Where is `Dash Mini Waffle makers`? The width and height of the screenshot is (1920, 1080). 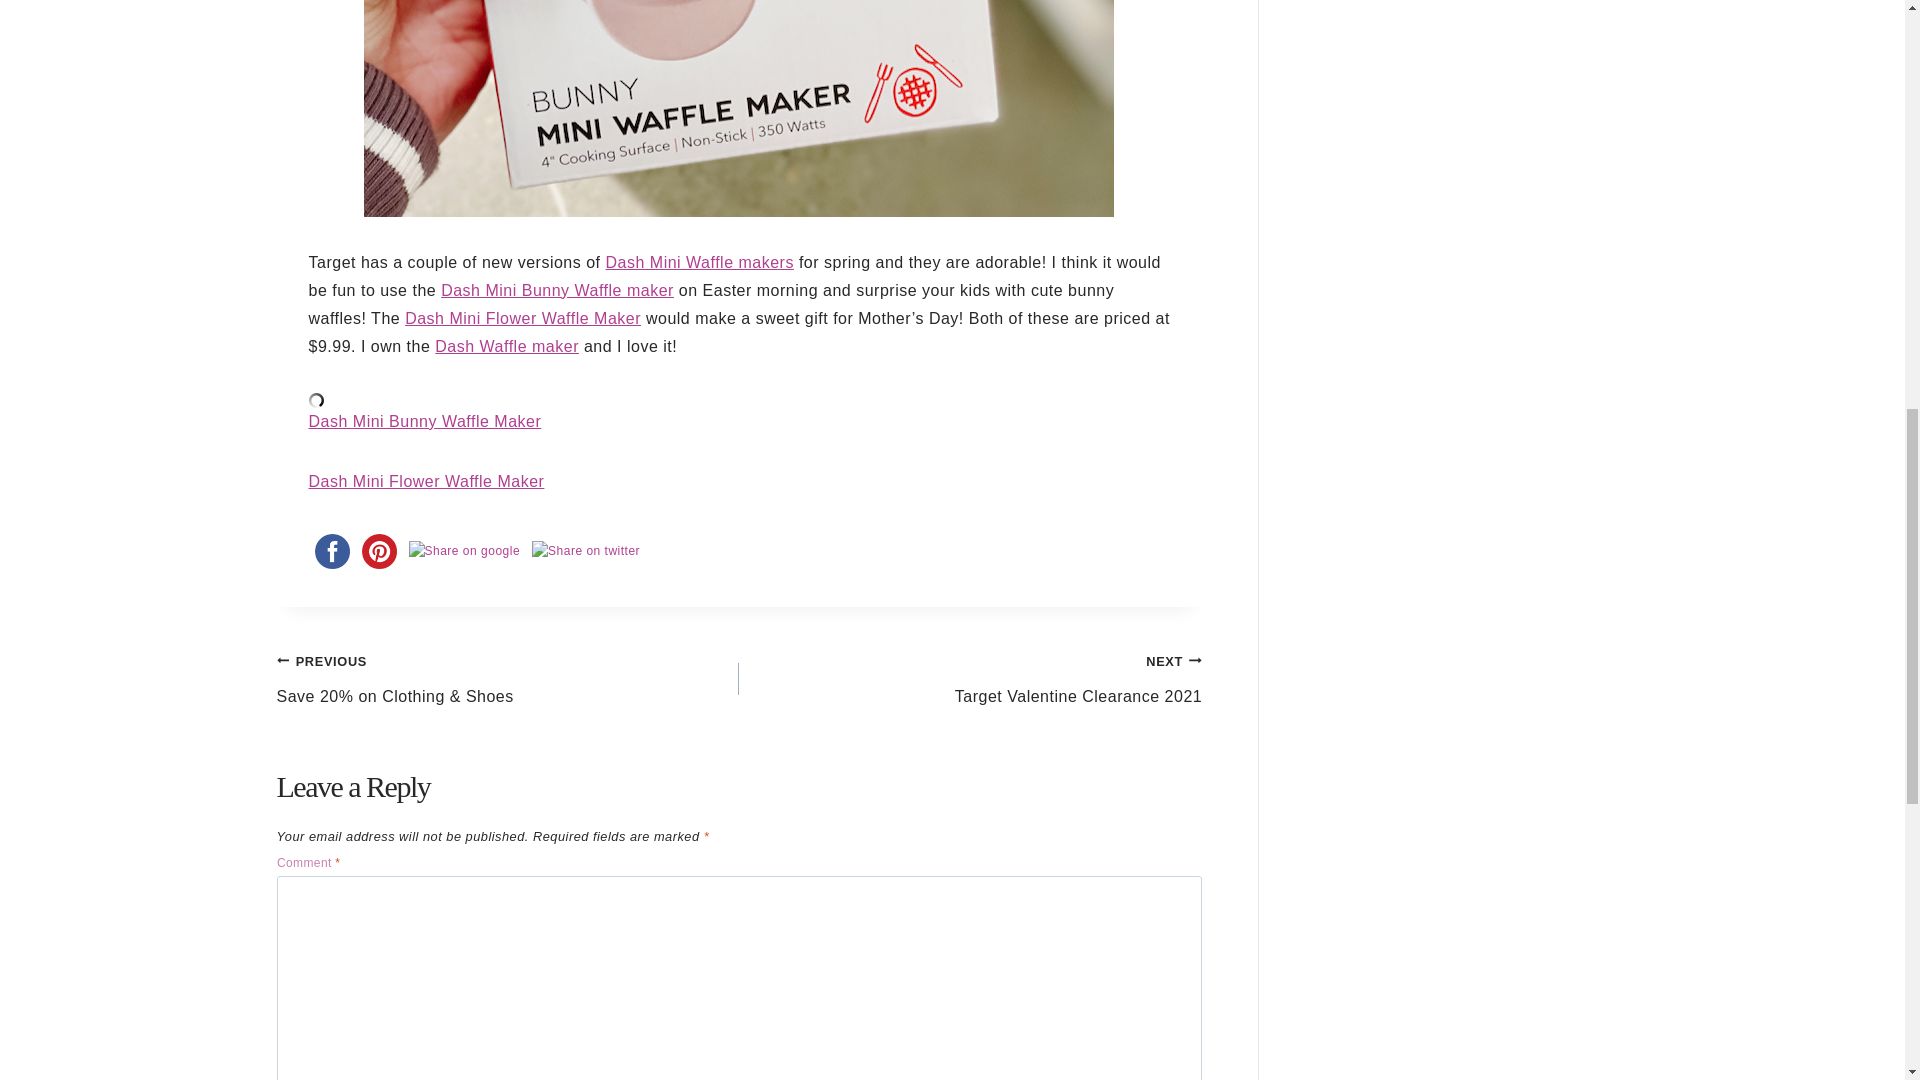
Dash Mini Waffle makers is located at coordinates (970, 678).